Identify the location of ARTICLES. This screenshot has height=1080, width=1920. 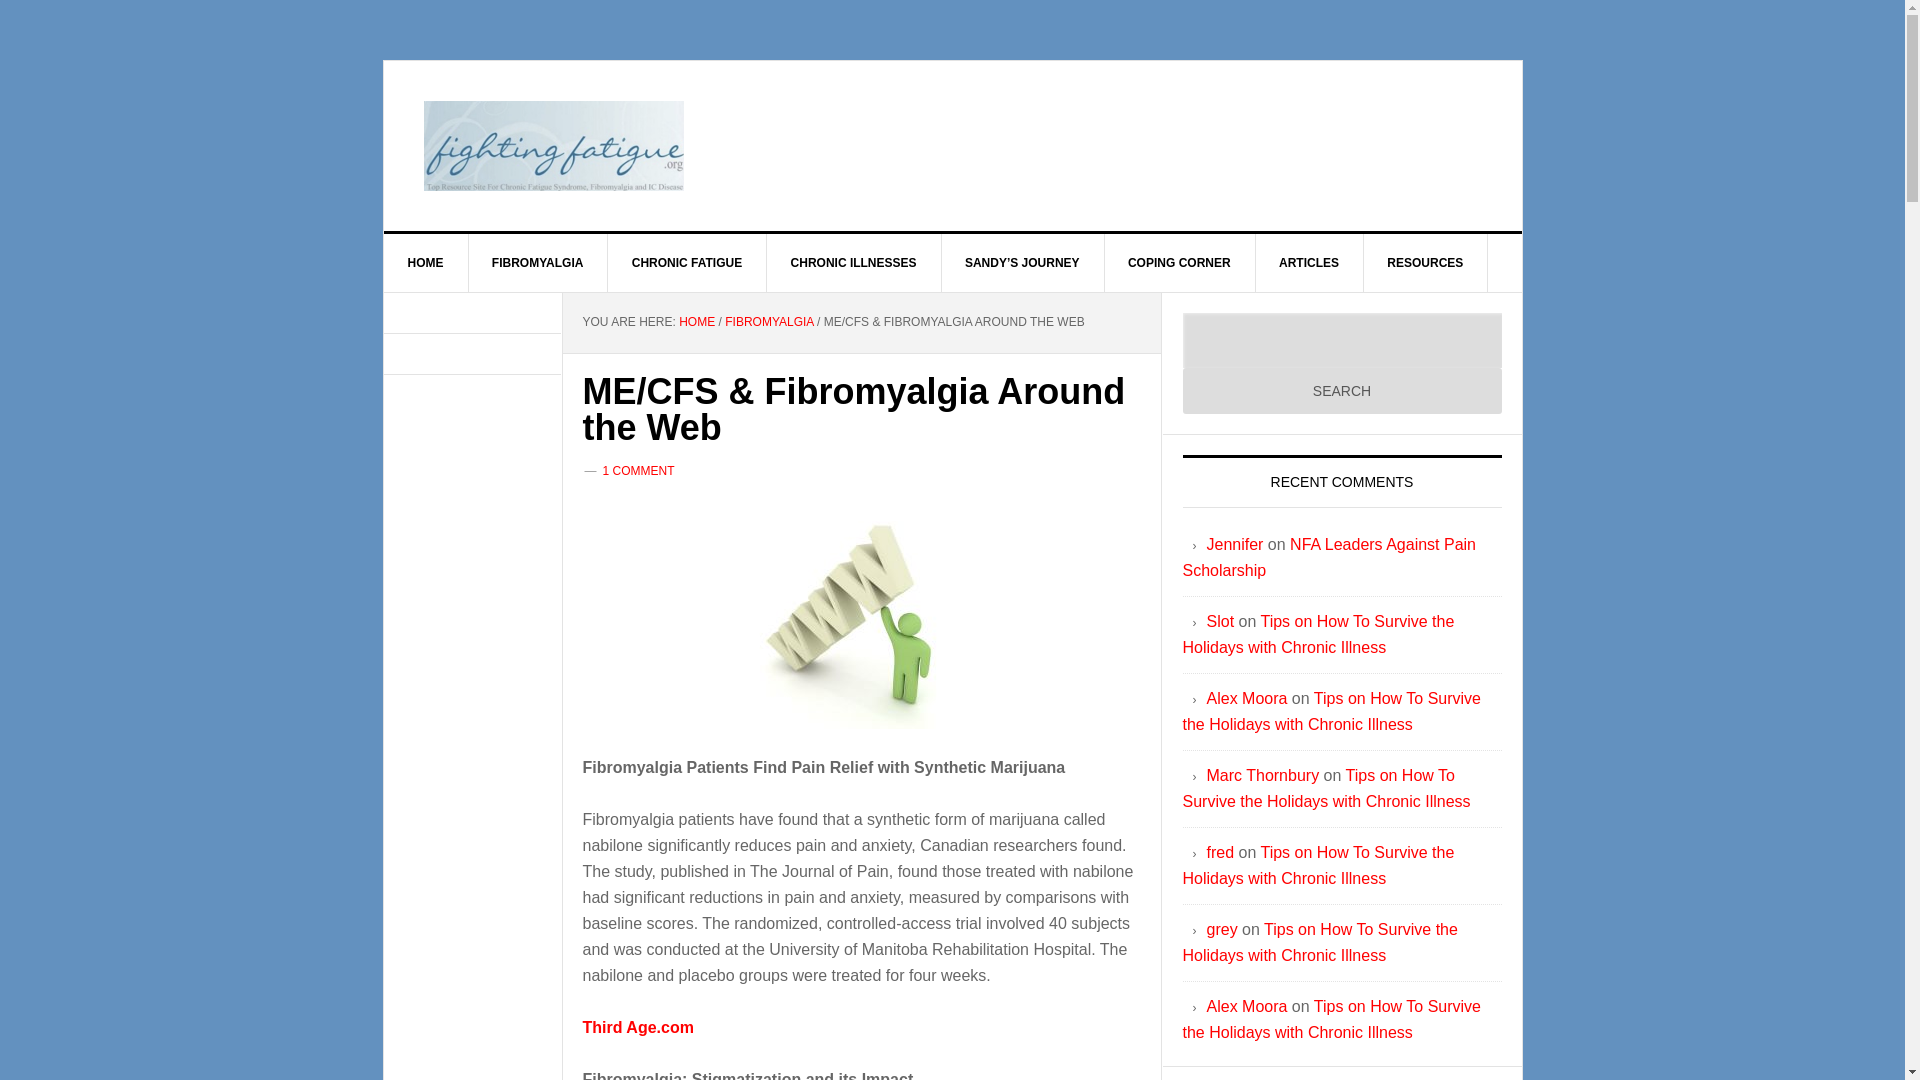
(1309, 262).